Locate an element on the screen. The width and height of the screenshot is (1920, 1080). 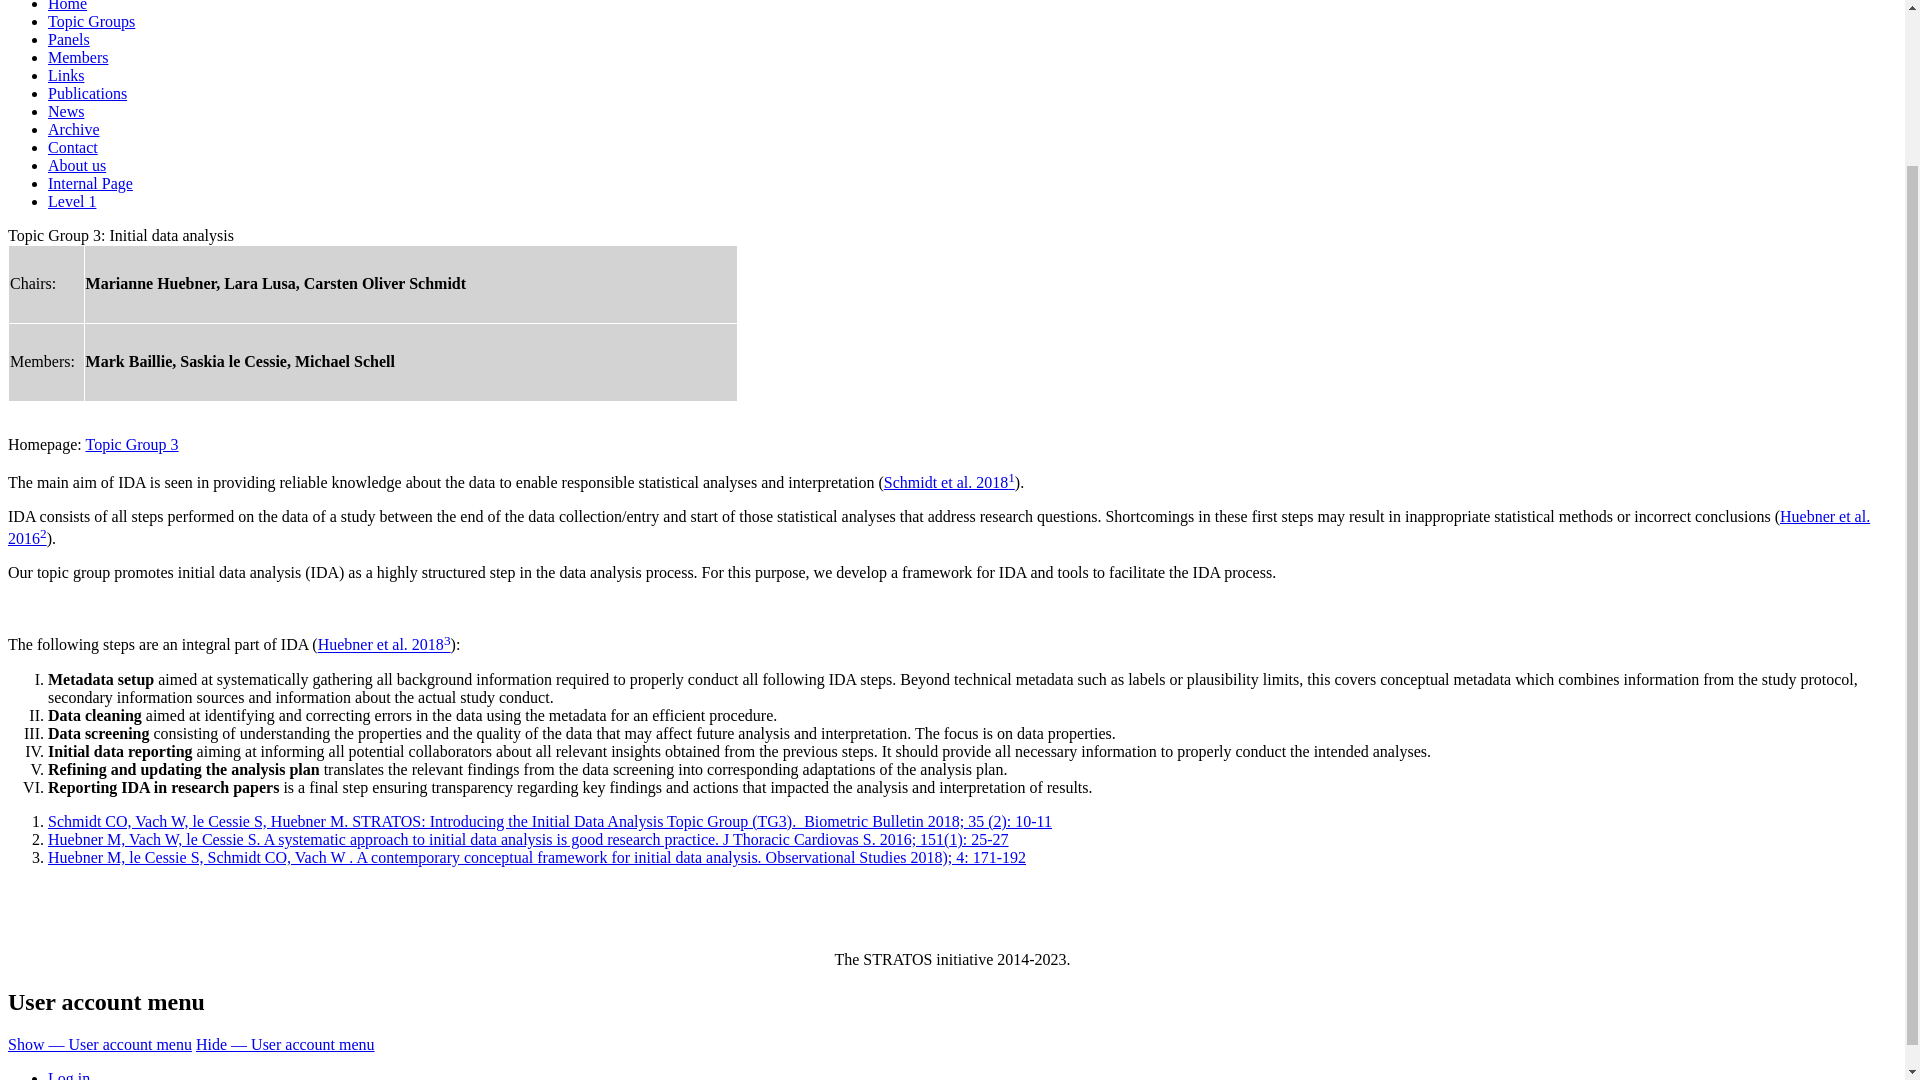
Huebner et al. 2016 is located at coordinates (938, 526).